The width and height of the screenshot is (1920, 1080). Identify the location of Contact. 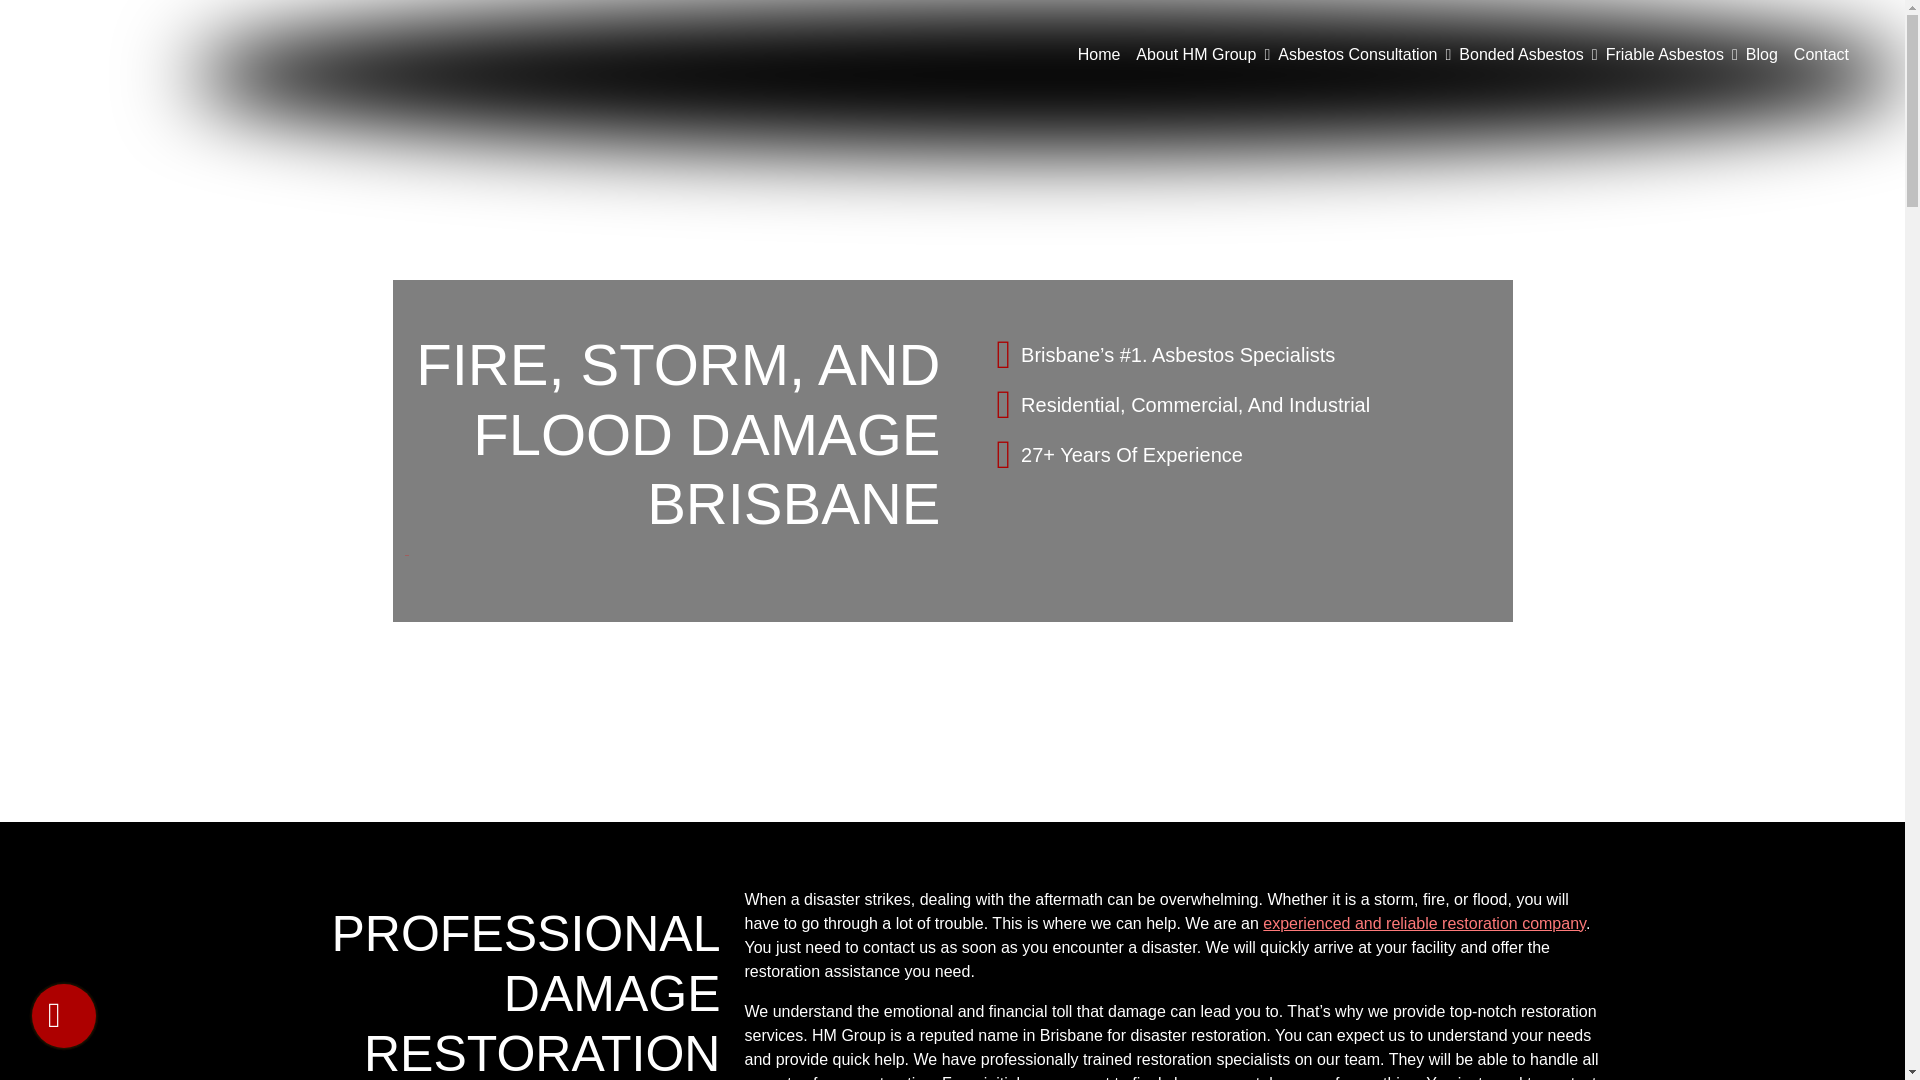
(1820, 54).